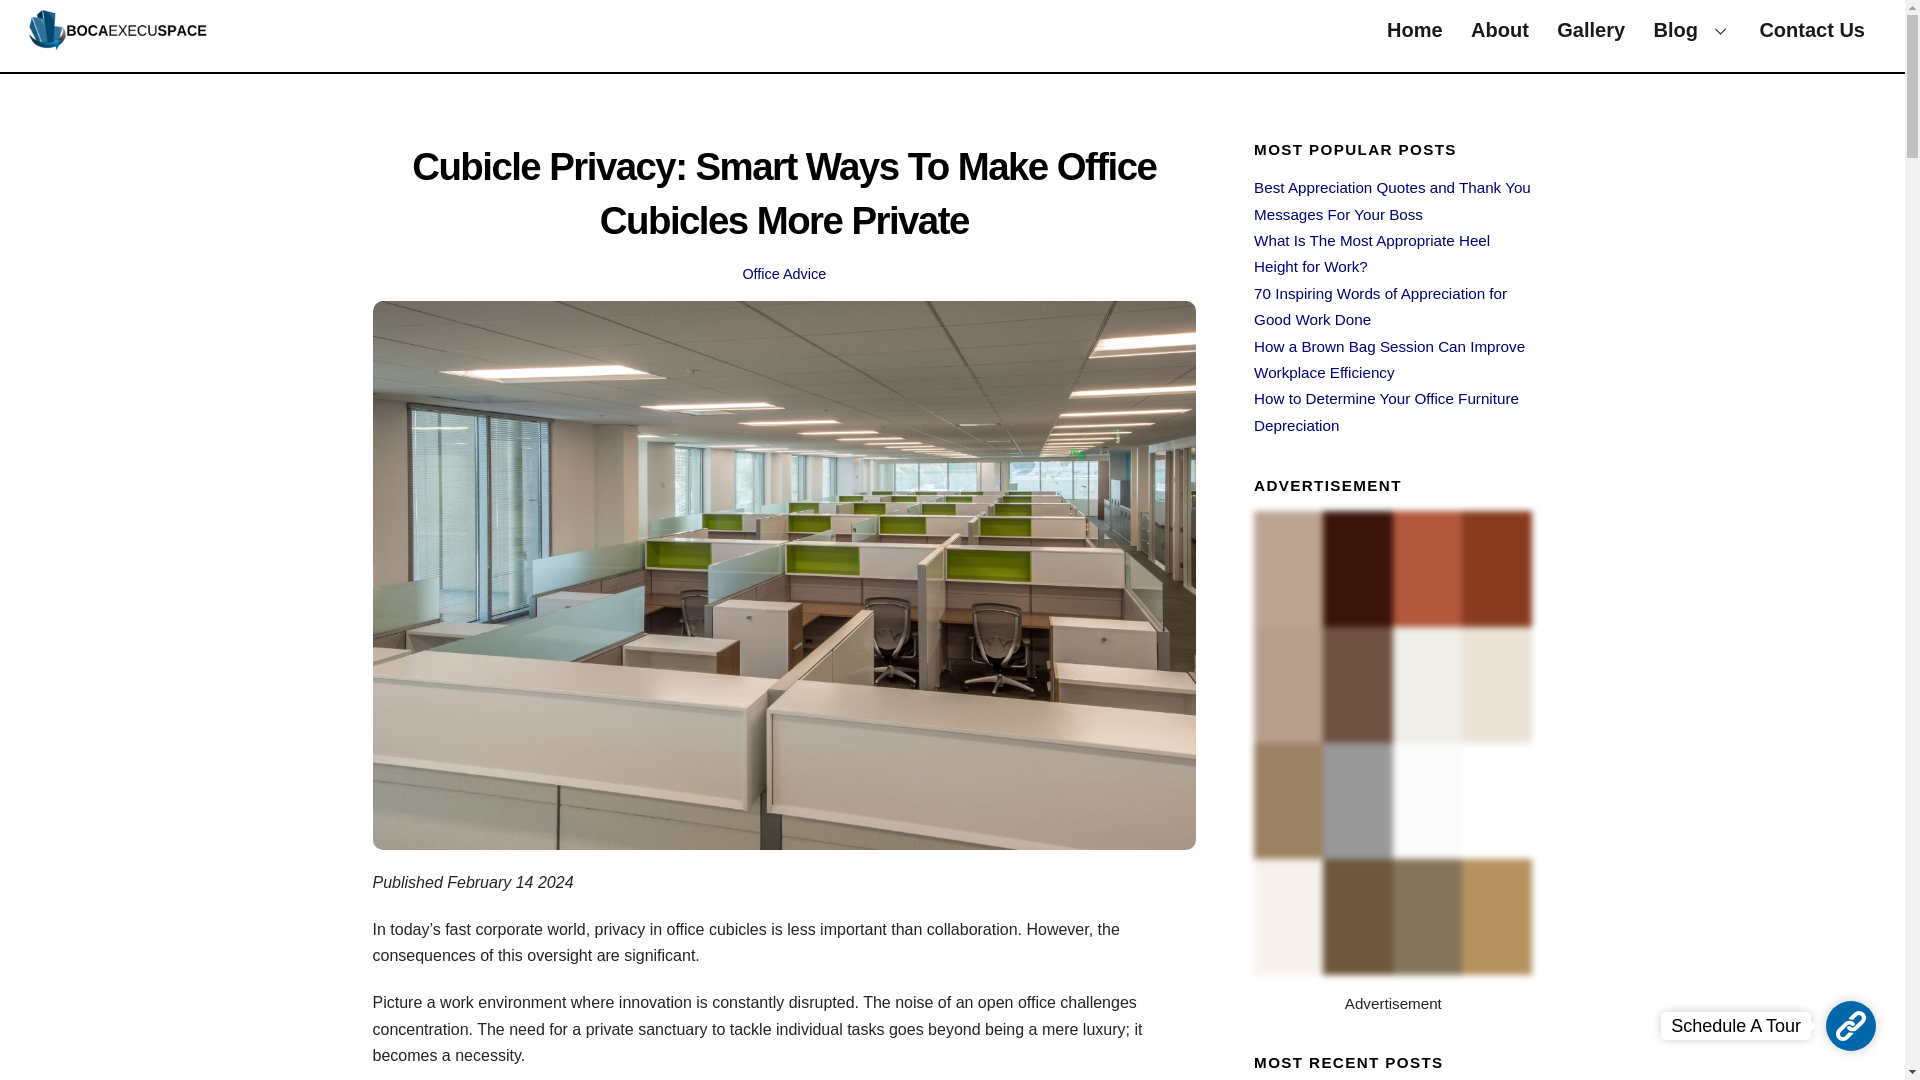 The width and height of the screenshot is (1920, 1080). What do you see at coordinates (952, 30) in the screenshot?
I see `Contact Us` at bounding box center [952, 30].